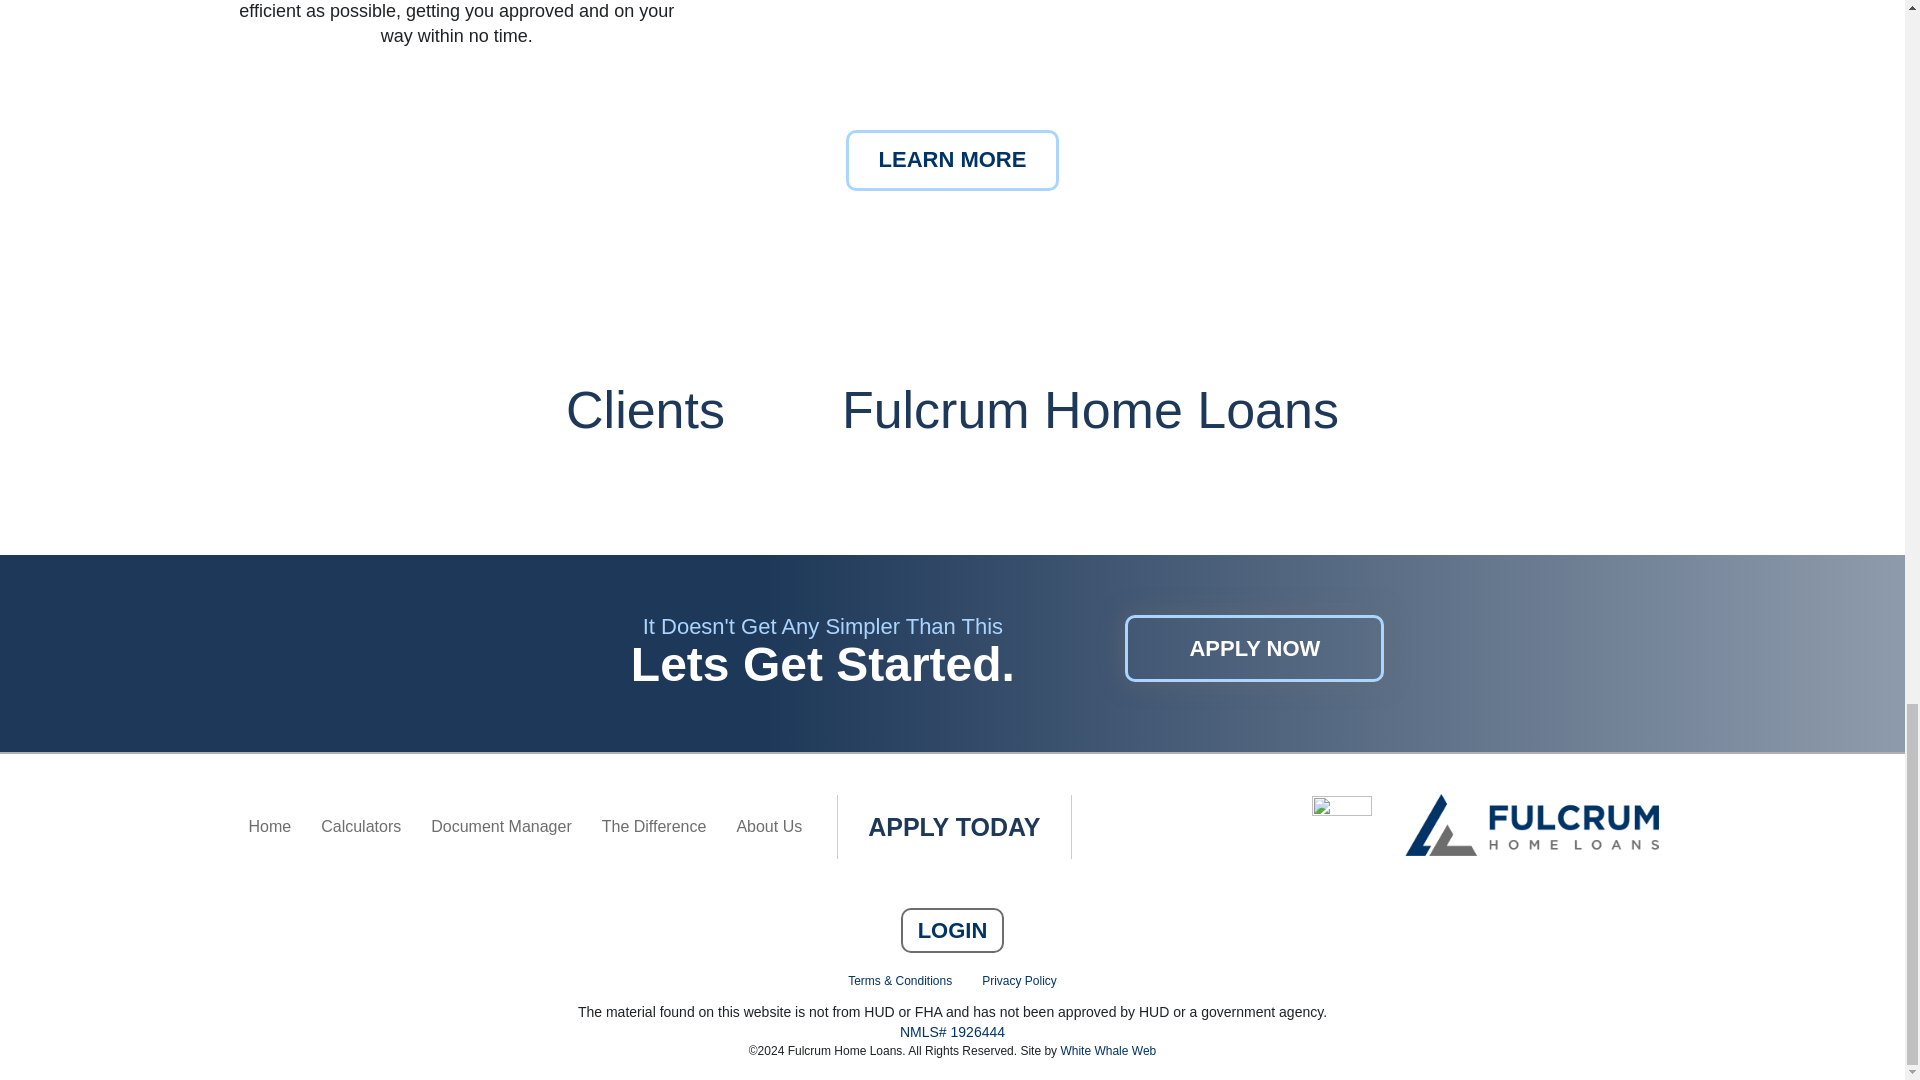 The height and width of the screenshot is (1080, 1920). I want to click on About Us, so click(769, 826).